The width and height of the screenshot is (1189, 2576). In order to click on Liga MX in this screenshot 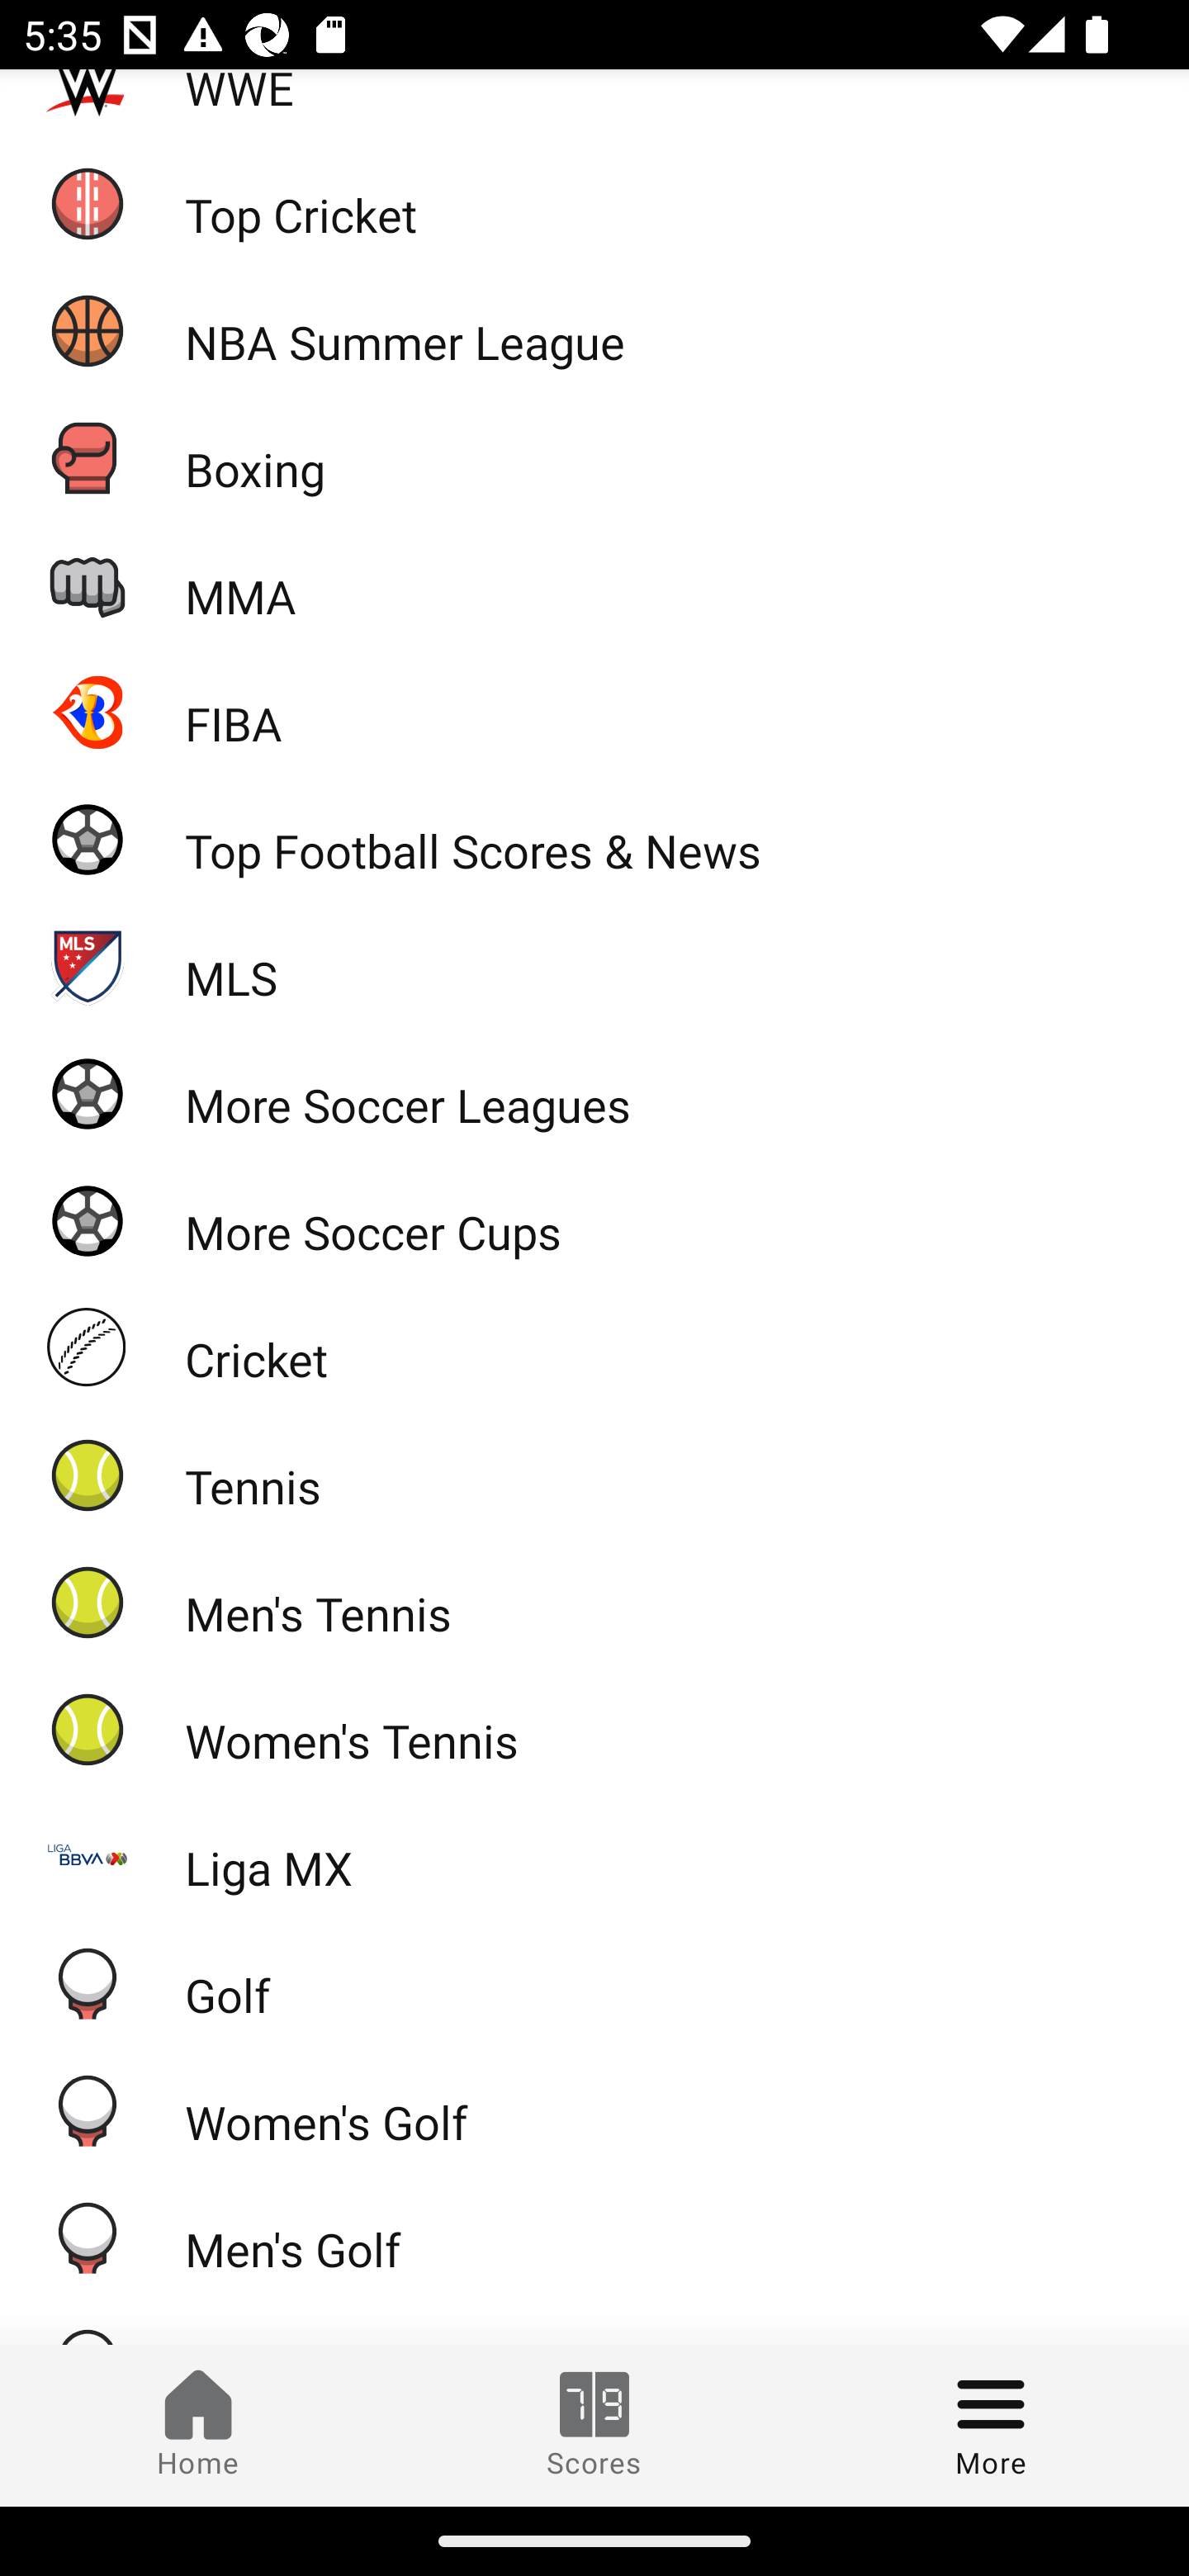, I will do `click(594, 1856)`.